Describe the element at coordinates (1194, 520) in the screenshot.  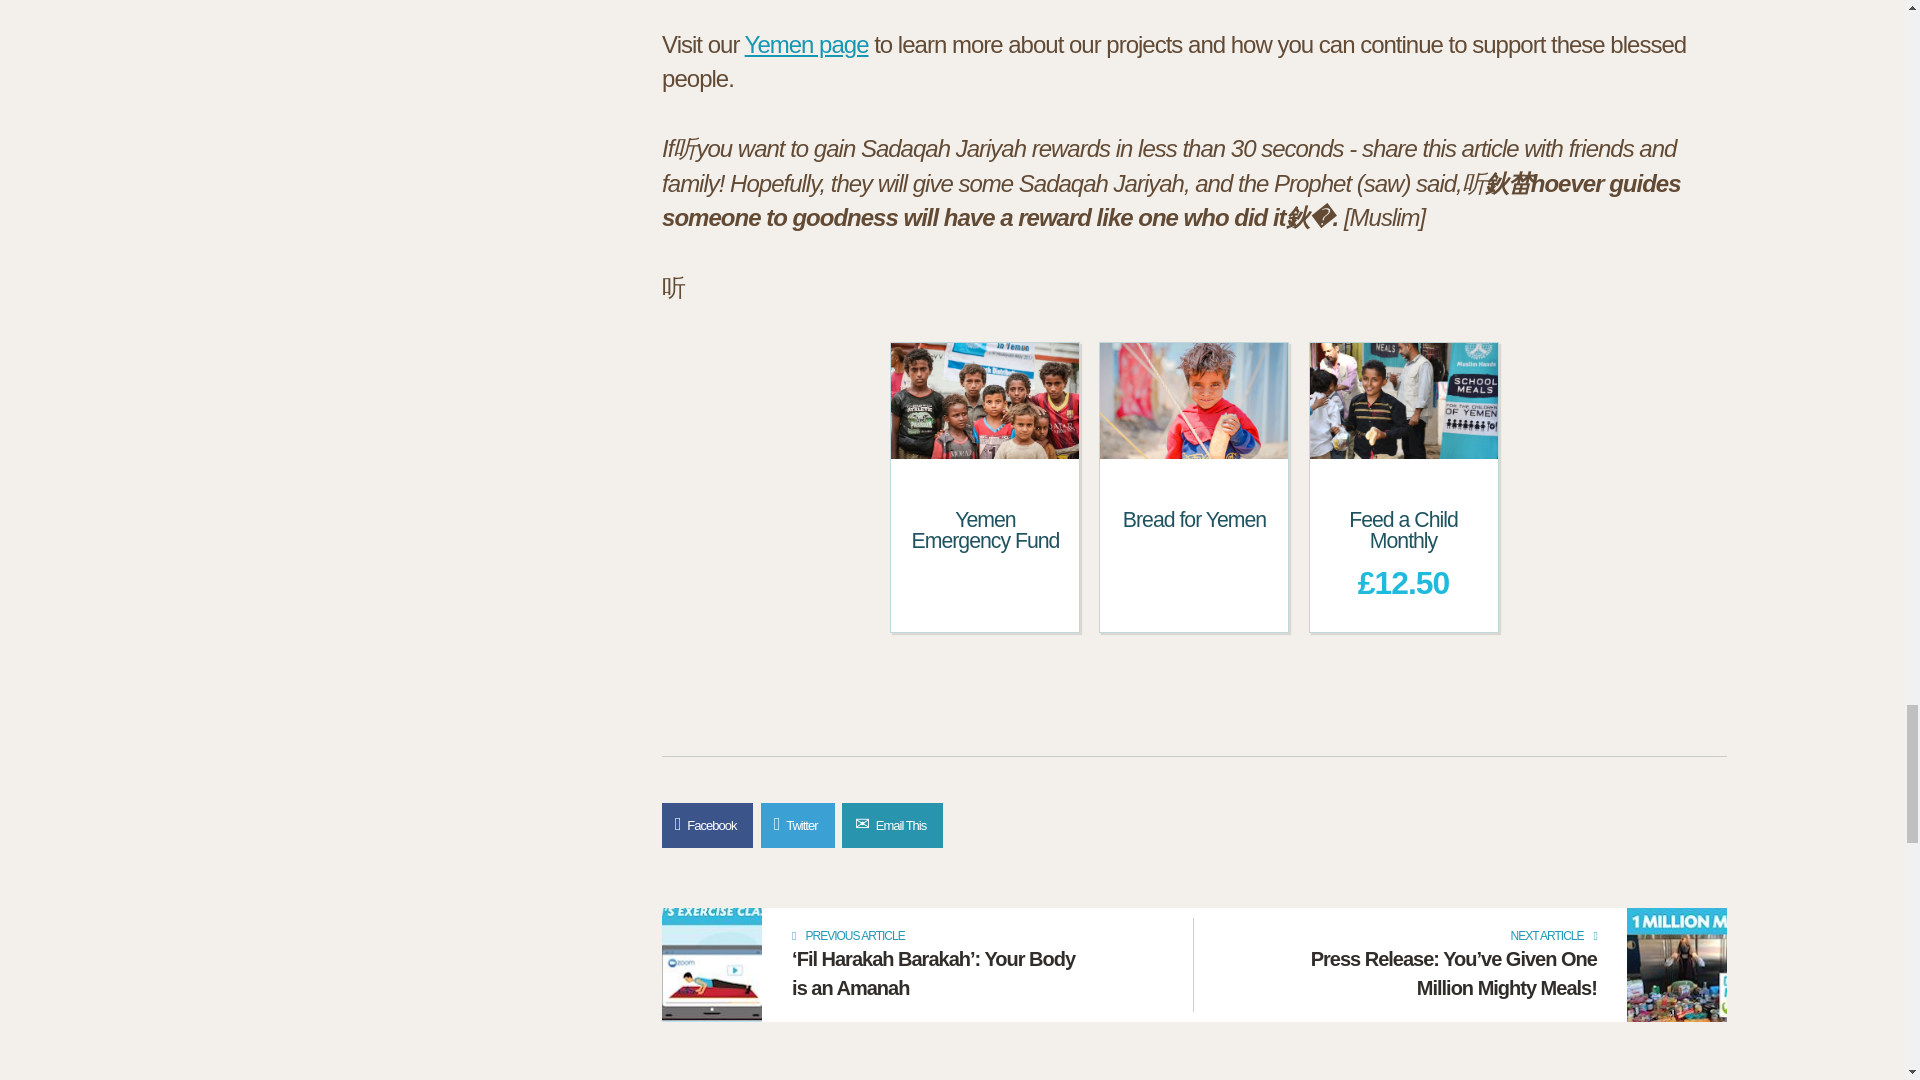
I see `Bread for Yemen` at that location.